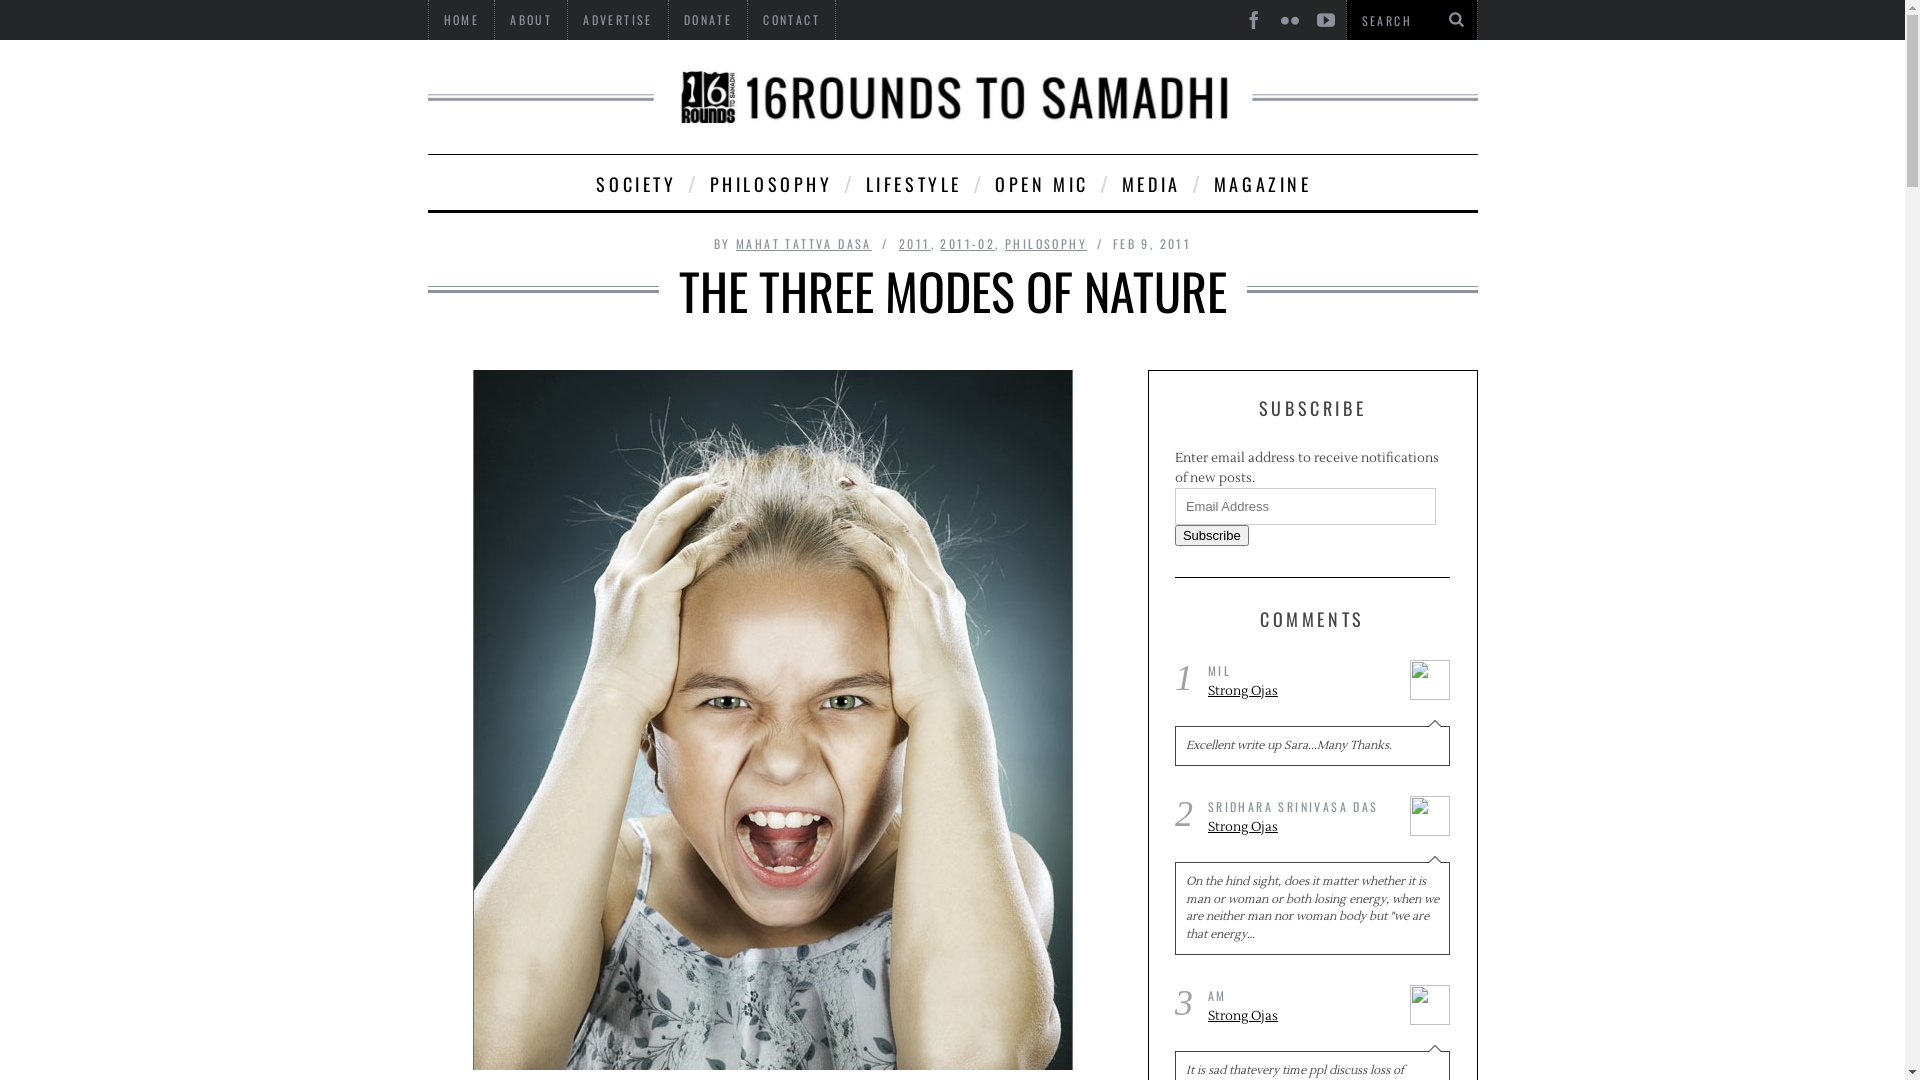 The image size is (1920, 1080). What do you see at coordinates (1212, 536) in the screenshot?
I see `Subscribe` at bounding box center [1212, 536].